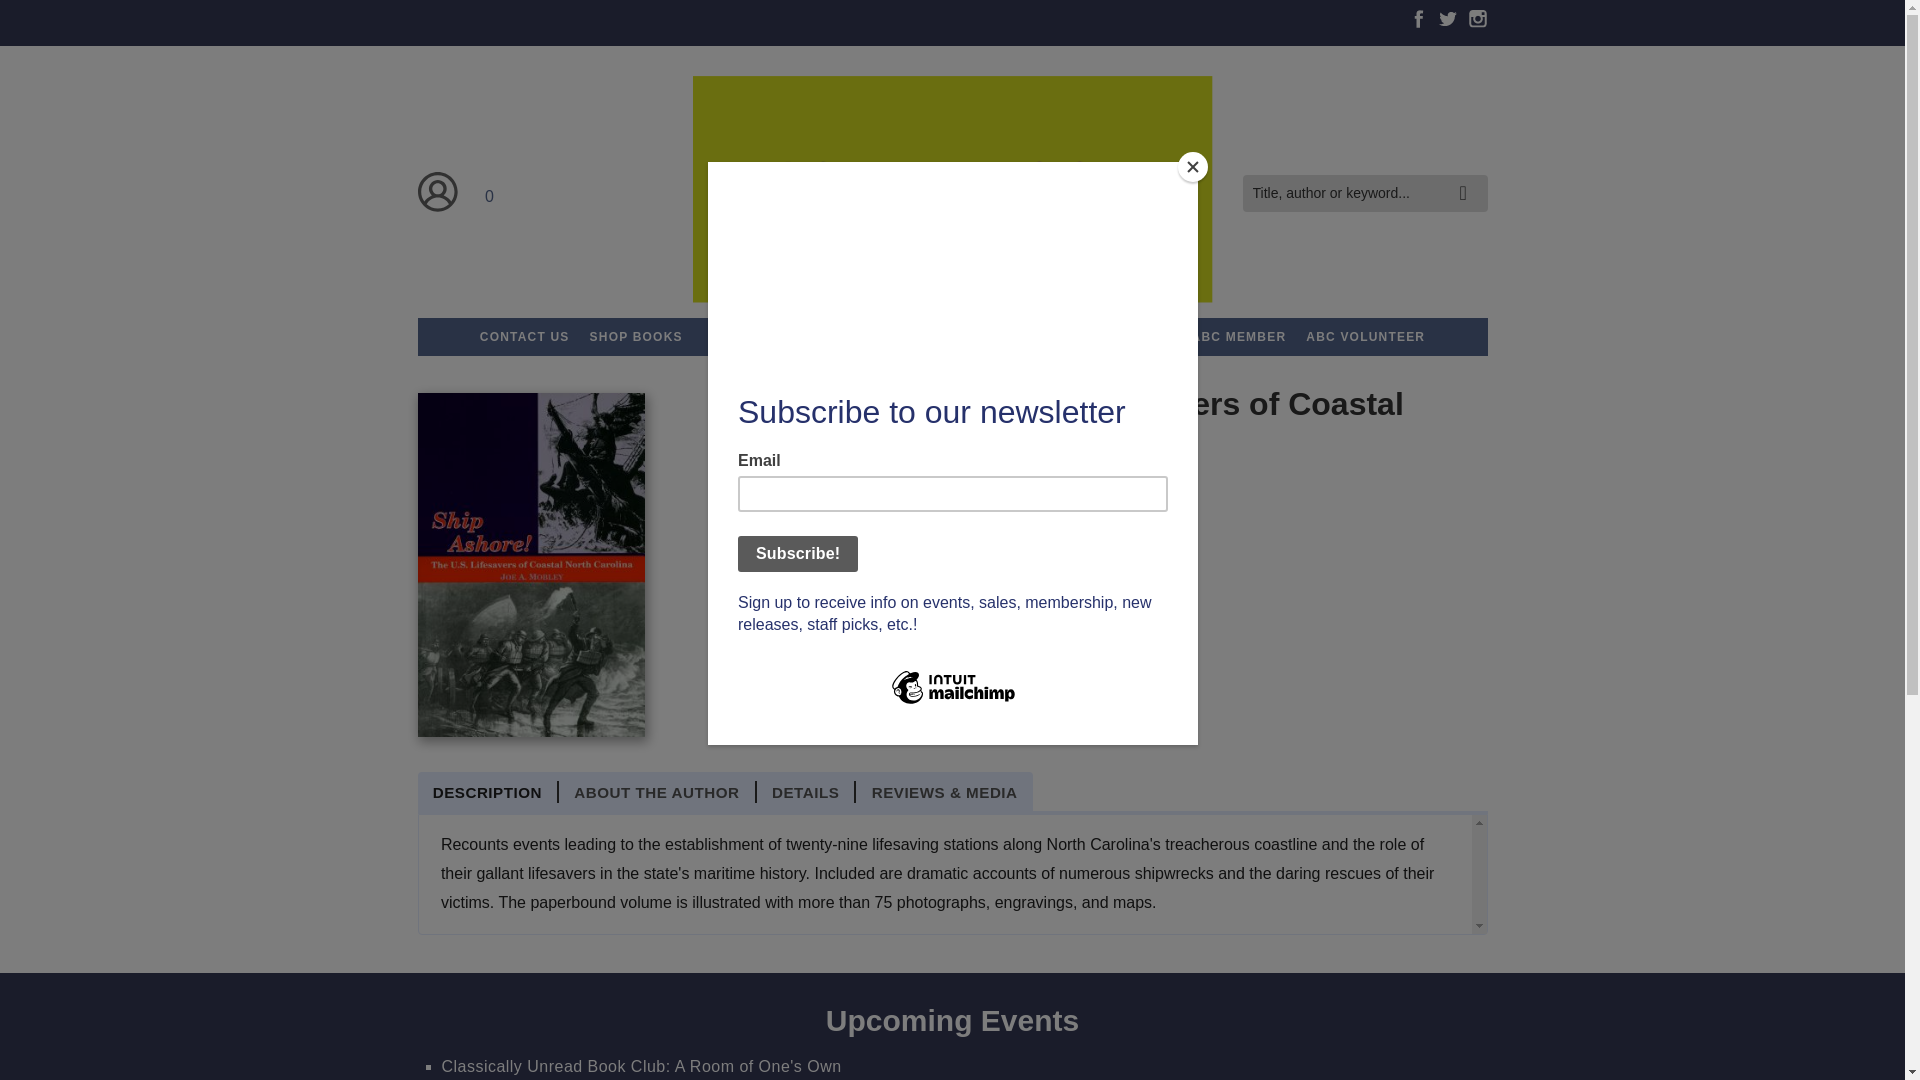 The image size is (1920, 1080). What do you see at coordinates (636, 336) in the screenshot?
I see `SHOP BOOKS` at bounding box center [636, 336].